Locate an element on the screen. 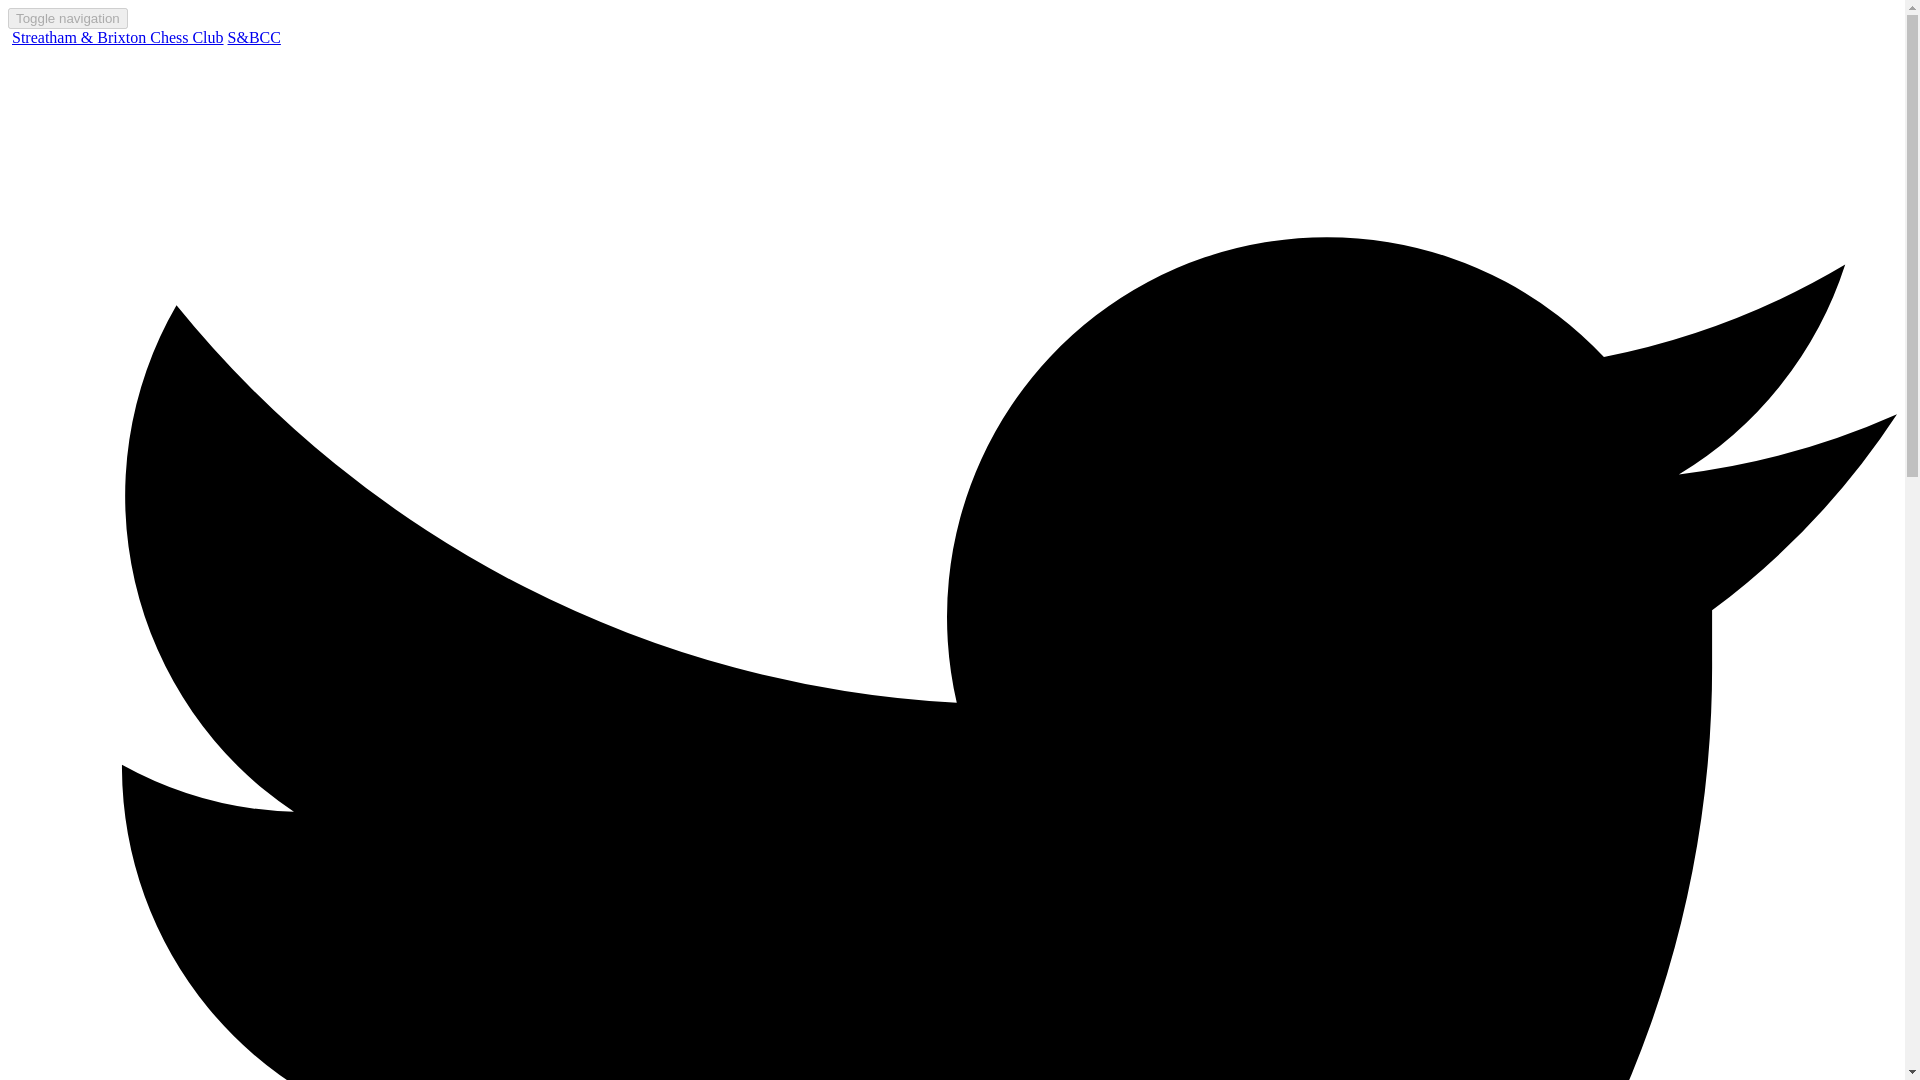 The image size is (1920, 1080). Toggle navigation is located at coordinates (68, 18).